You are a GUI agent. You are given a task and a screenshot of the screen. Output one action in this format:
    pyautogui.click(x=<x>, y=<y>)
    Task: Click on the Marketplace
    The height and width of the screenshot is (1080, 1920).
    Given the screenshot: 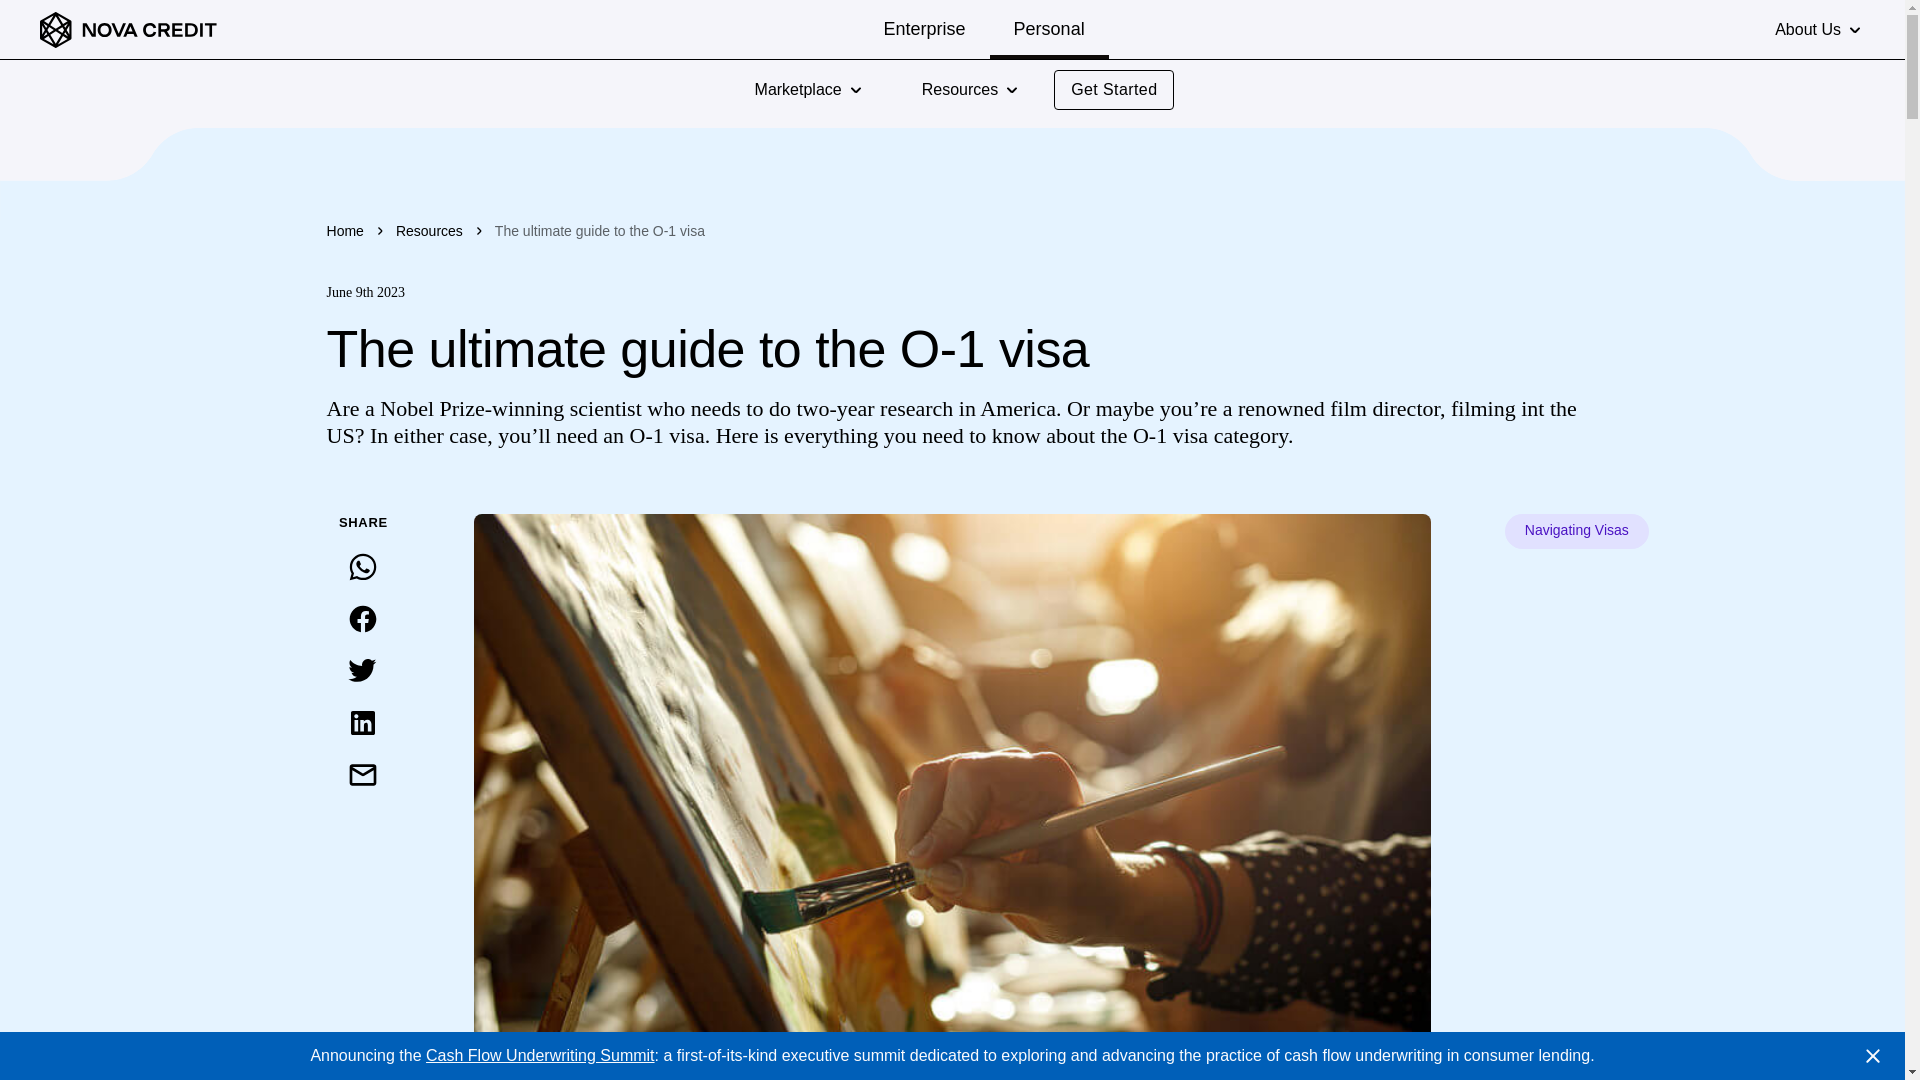 What is the action you would take?
    pyautogui.click(x=798, y=90)
    